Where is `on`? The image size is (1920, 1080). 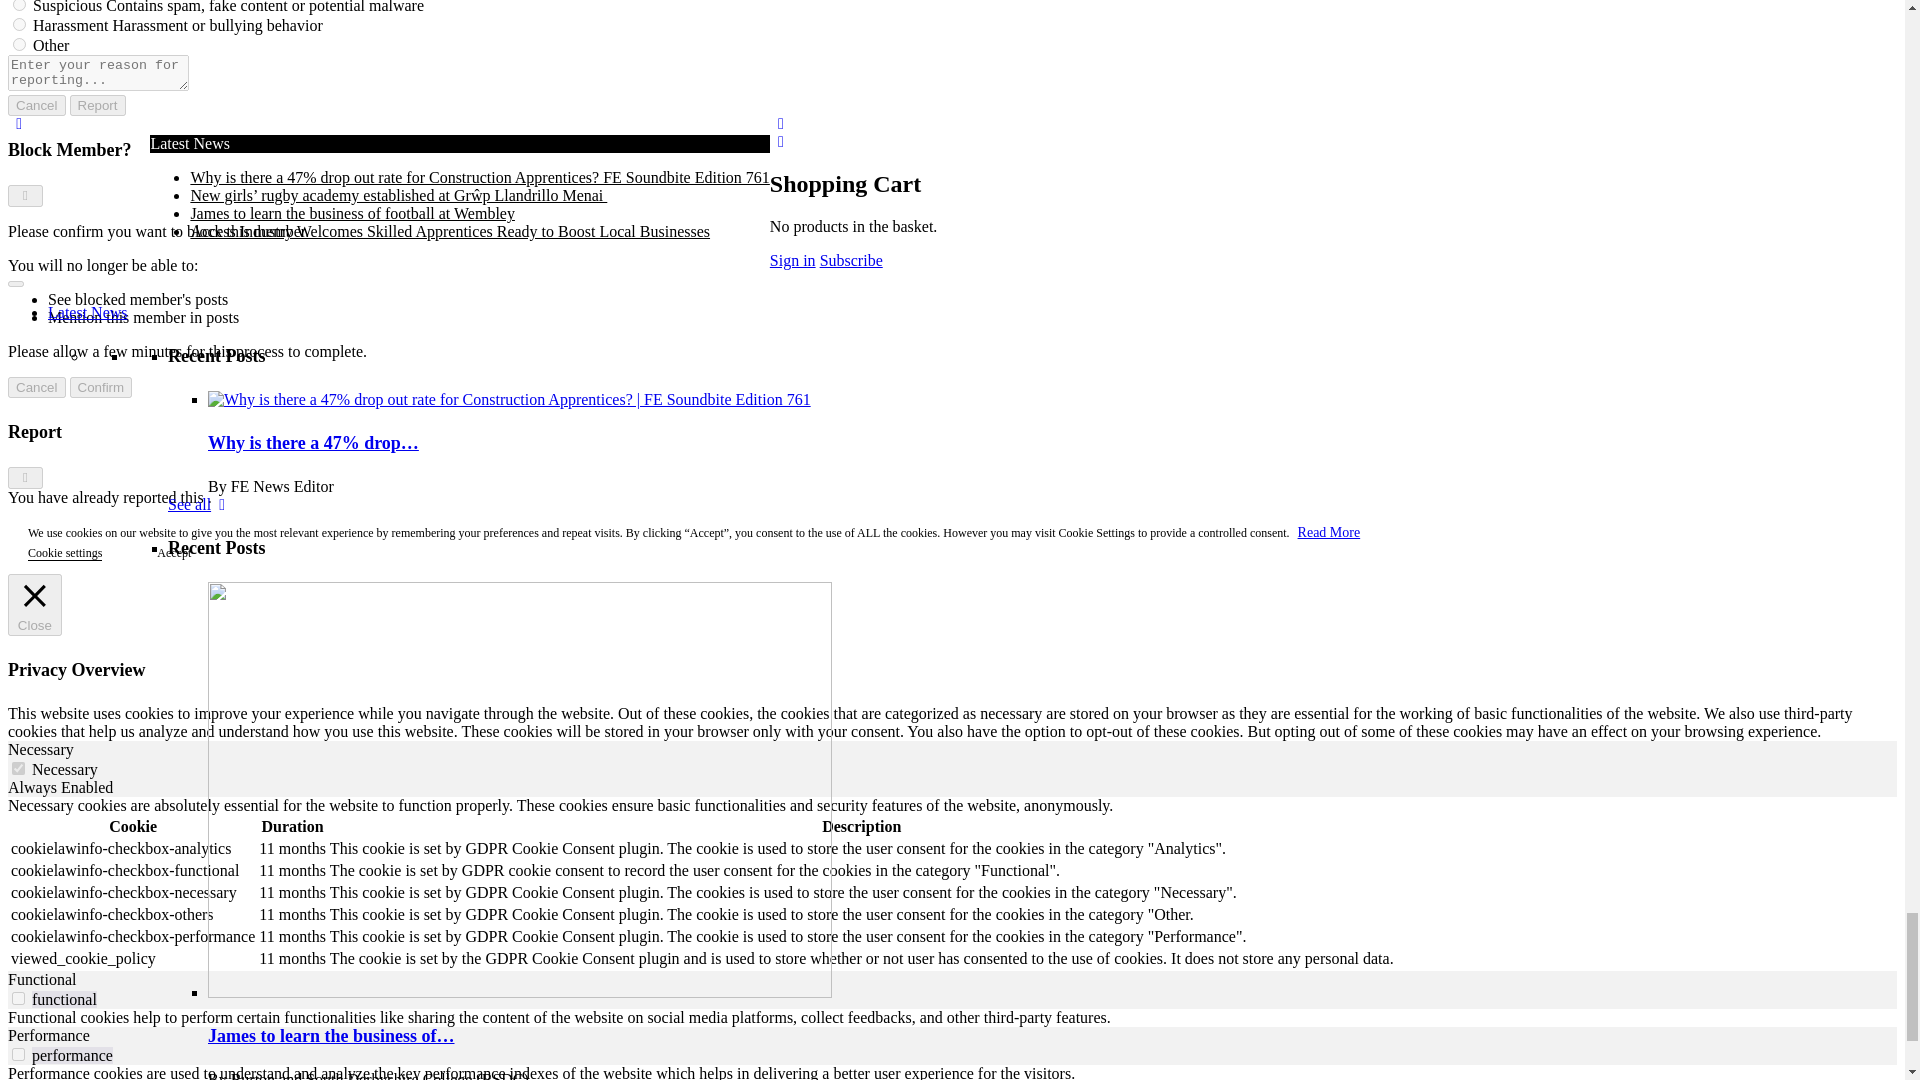
on is located at coordinates (18, 1054).